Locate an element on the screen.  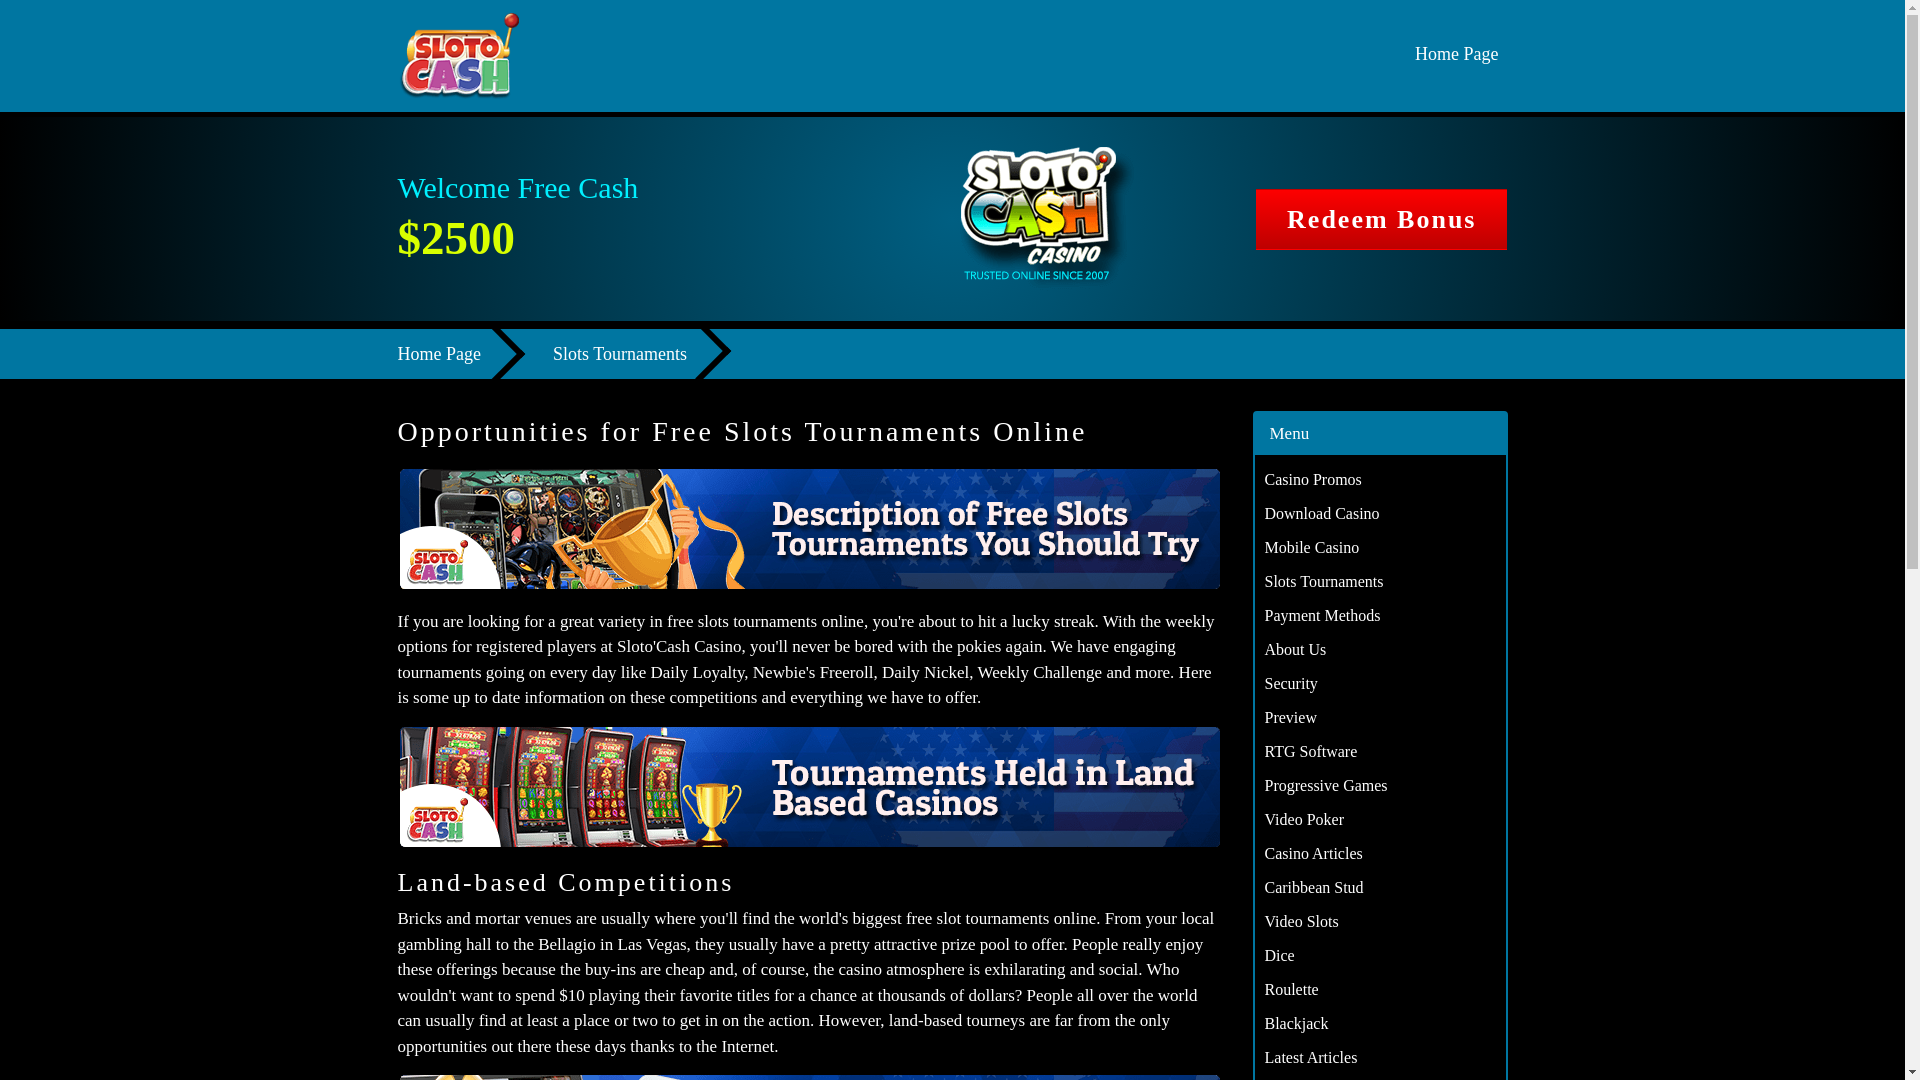
Caribbean Stud is located at coordinates (1313, 888).